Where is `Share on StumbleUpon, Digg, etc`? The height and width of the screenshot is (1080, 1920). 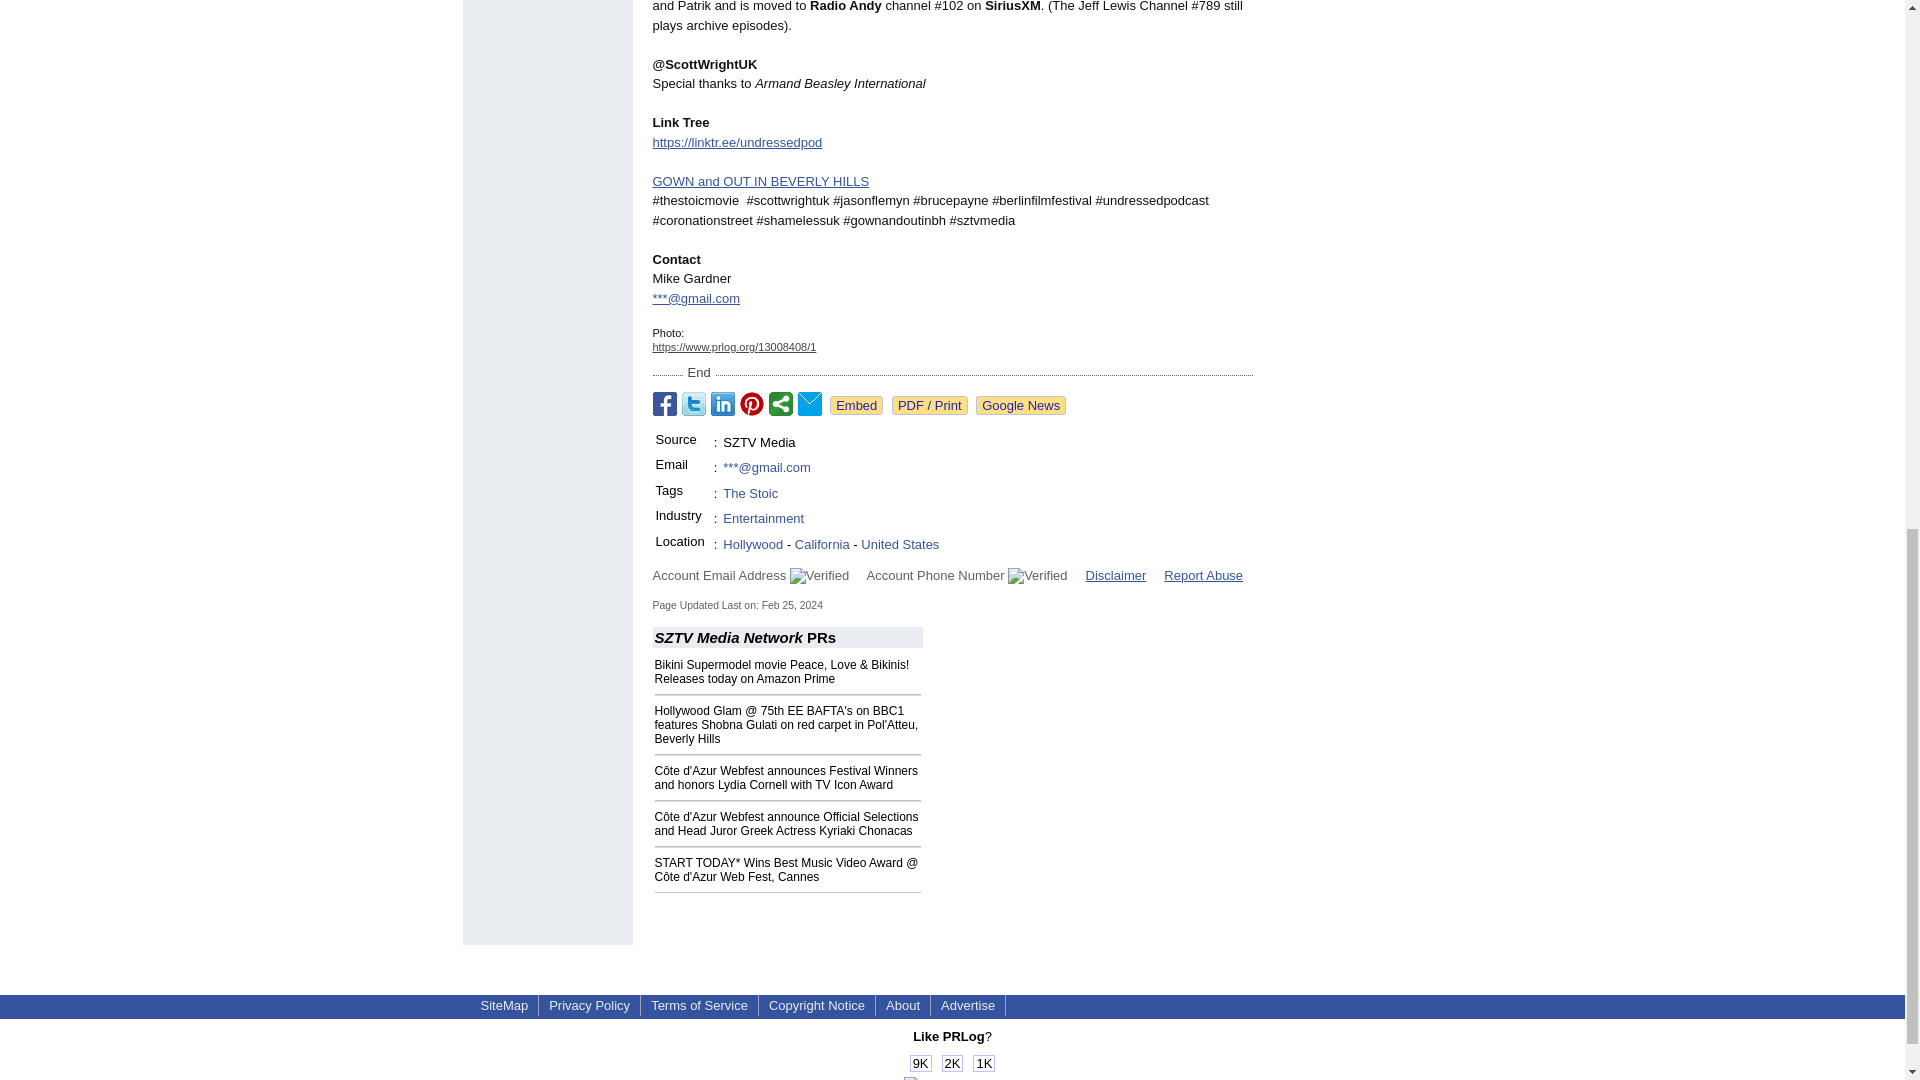
Share on StumbleUpon, Digg, etc is located at coordinates (780, 404).